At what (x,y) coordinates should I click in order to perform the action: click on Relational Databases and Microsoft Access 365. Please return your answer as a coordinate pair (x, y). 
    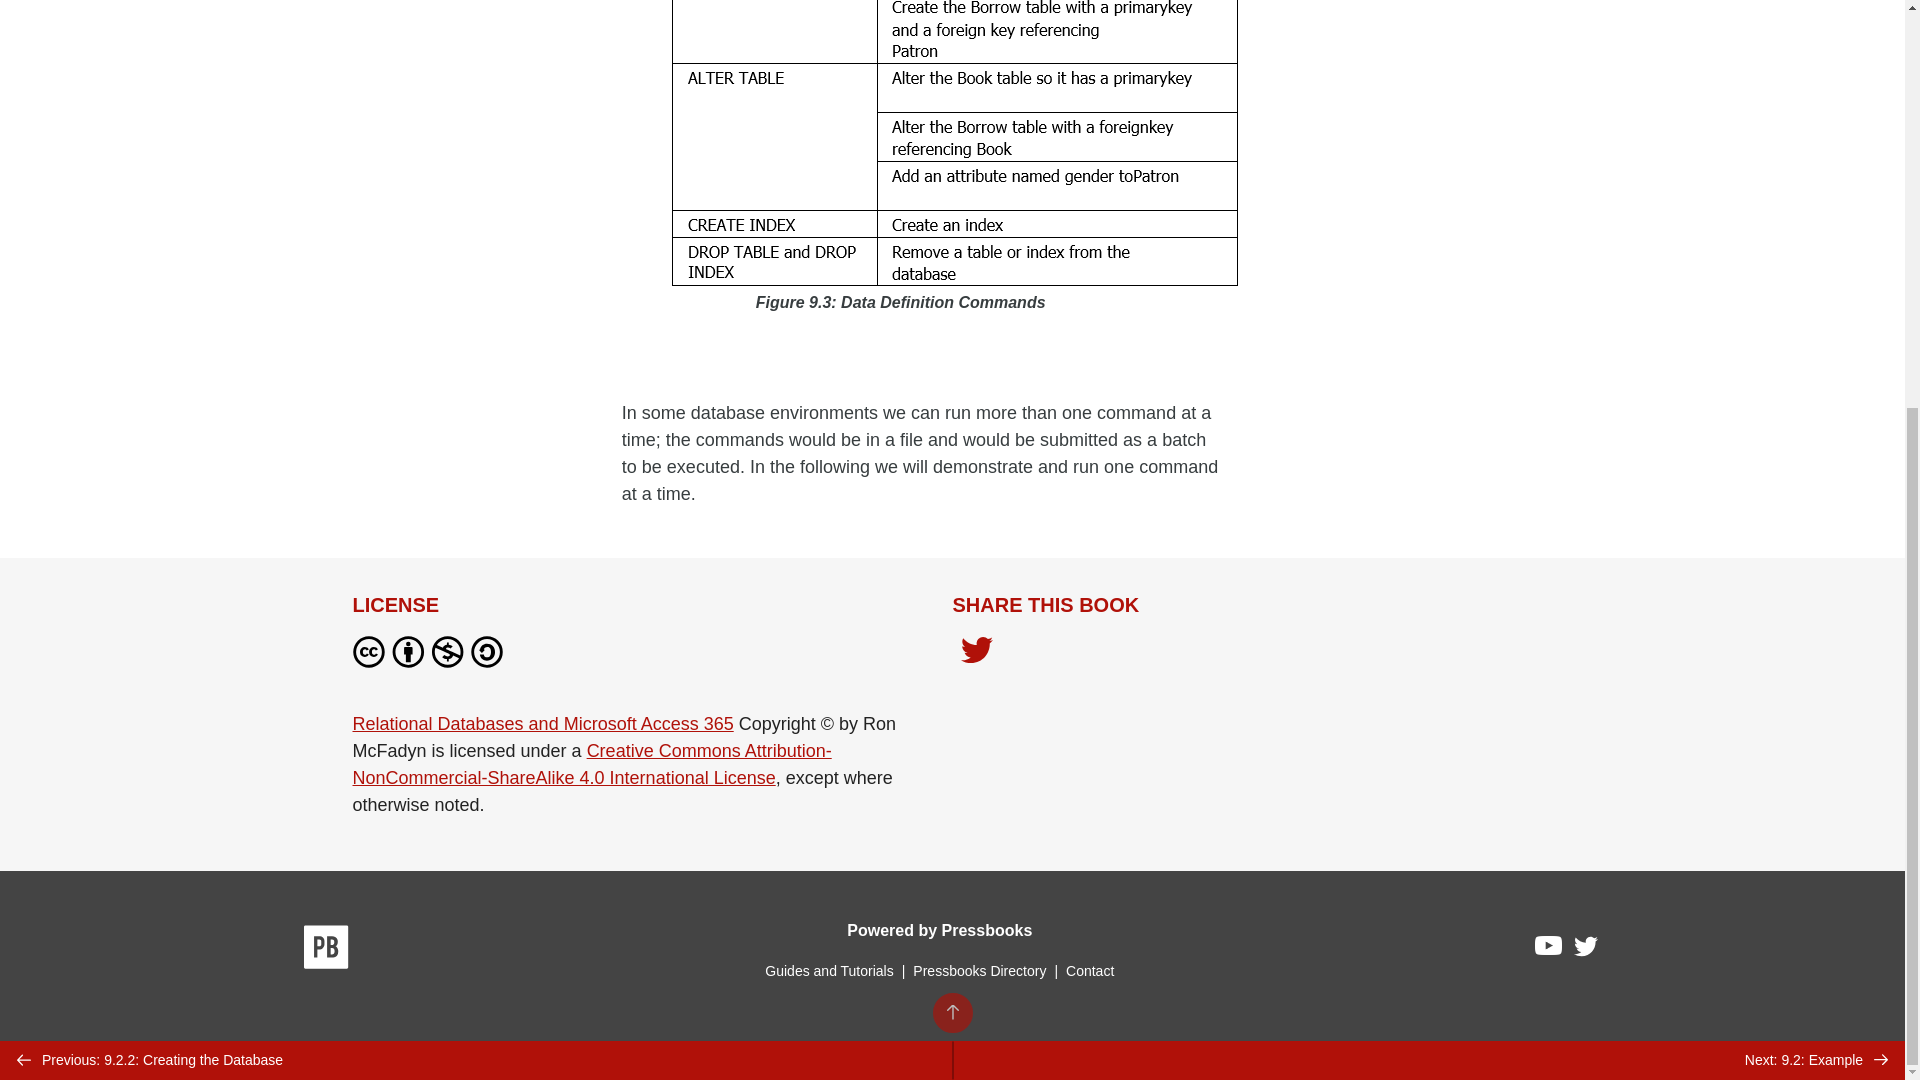
    Looking at the image, I should click on (542, 724).